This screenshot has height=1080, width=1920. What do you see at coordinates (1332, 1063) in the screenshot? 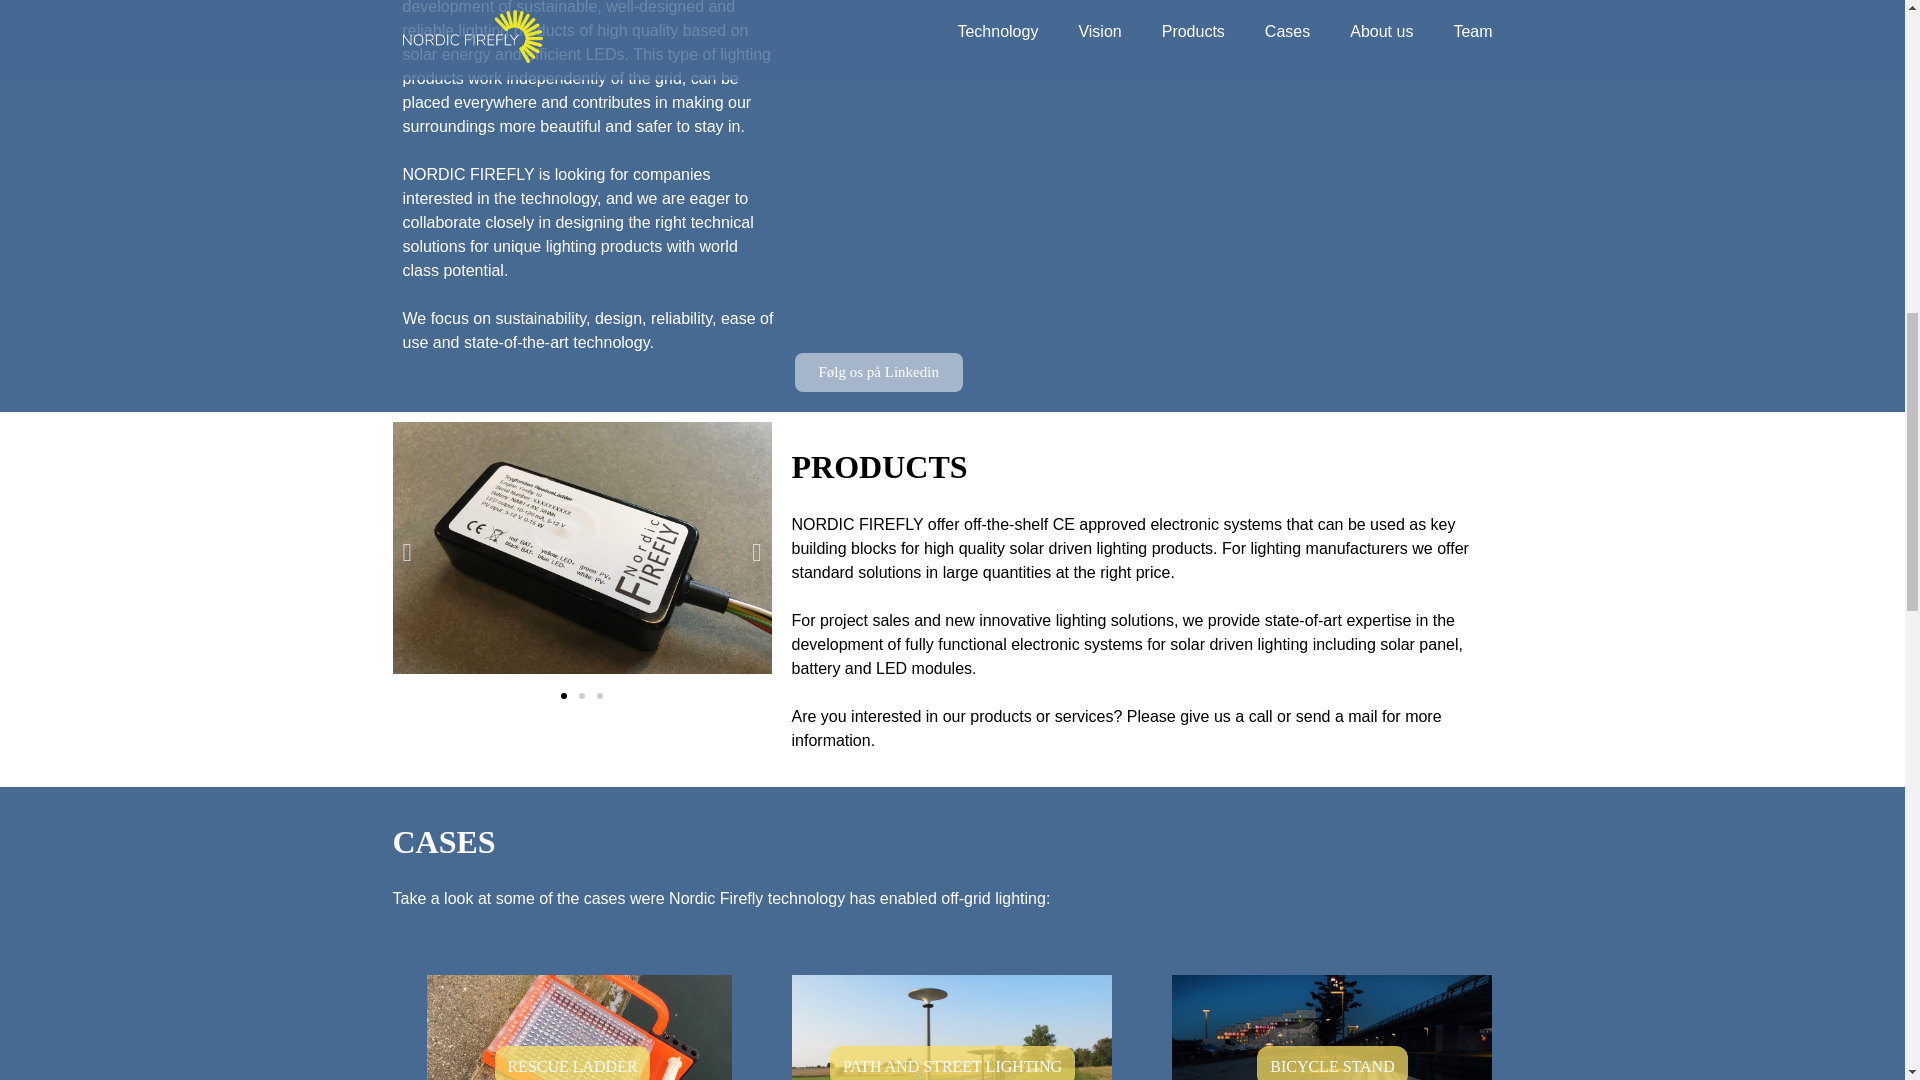
I see `BICYCLE STAND` at bounding box center [1332, 1063].